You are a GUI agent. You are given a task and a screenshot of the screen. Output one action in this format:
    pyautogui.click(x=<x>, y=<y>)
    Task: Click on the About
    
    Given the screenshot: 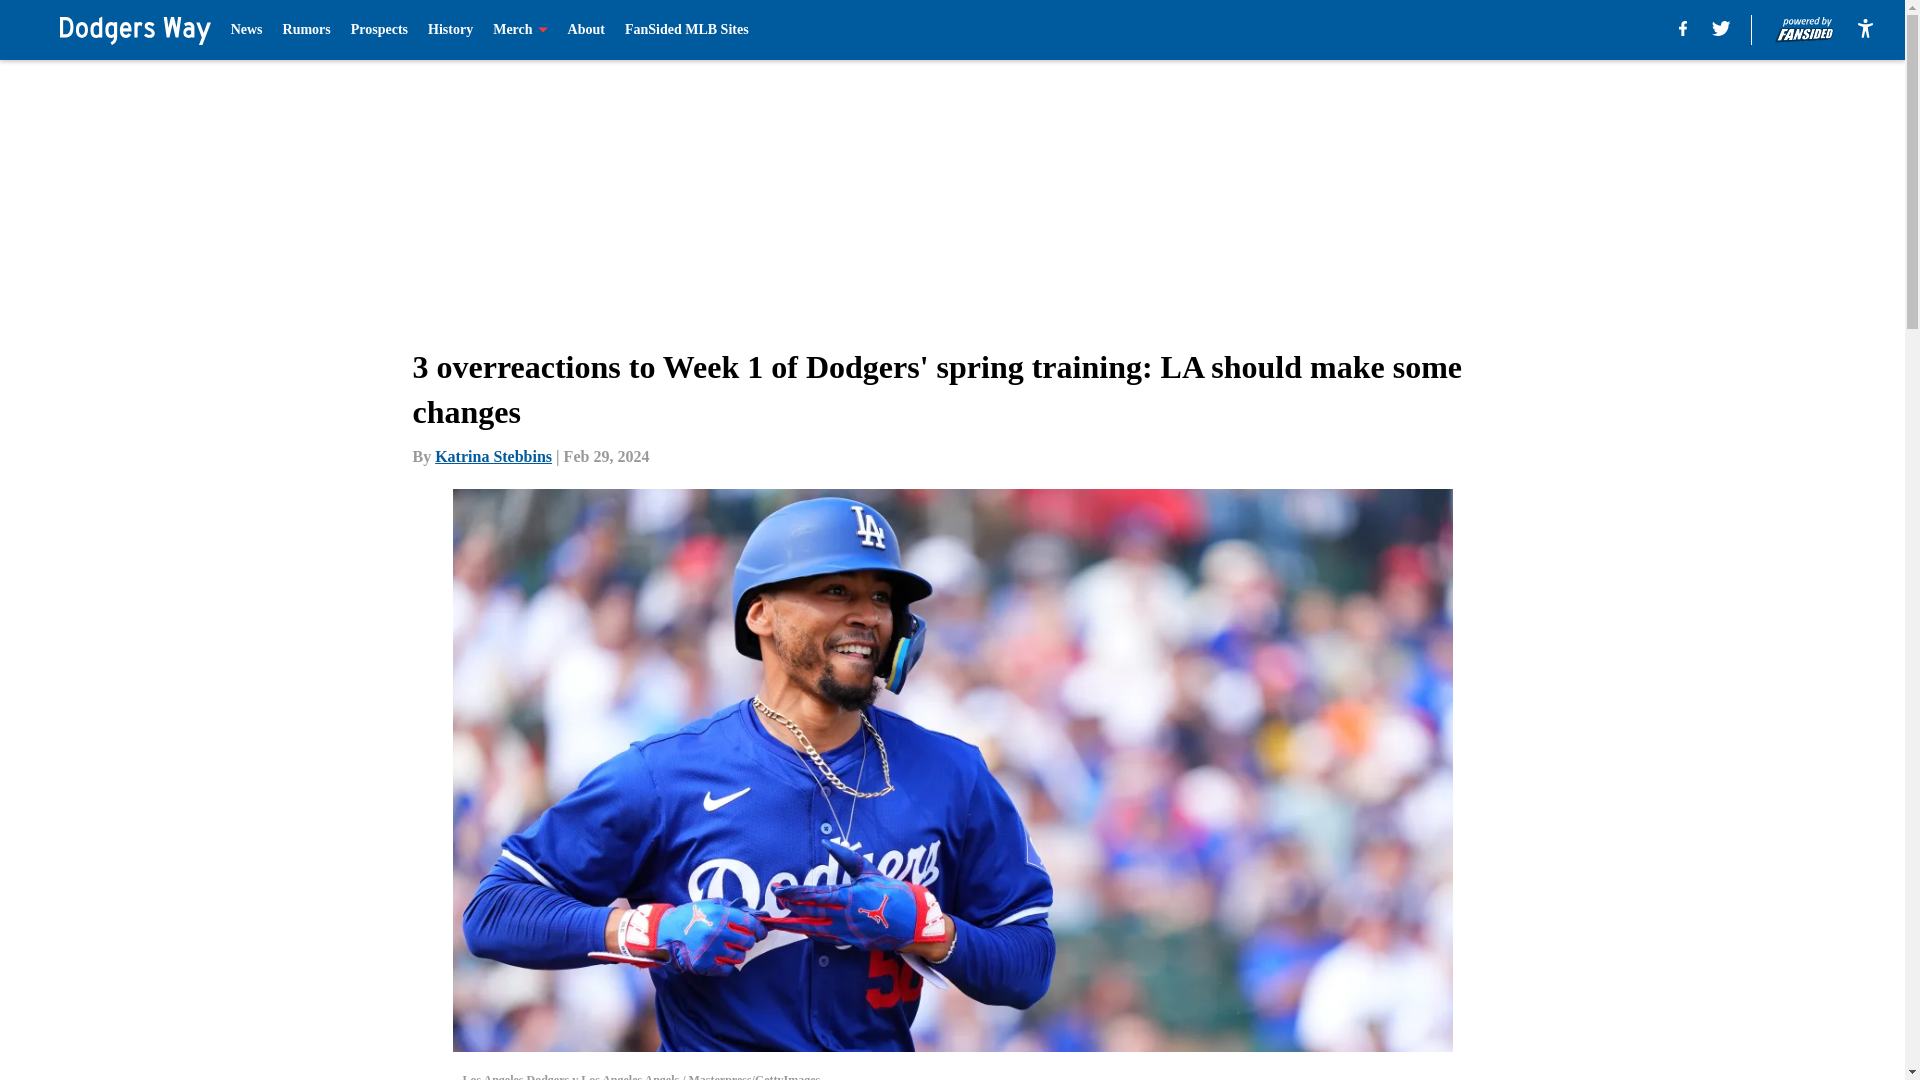 What is the action you would take?
    pyautogui.click(x=586, y=30)
    